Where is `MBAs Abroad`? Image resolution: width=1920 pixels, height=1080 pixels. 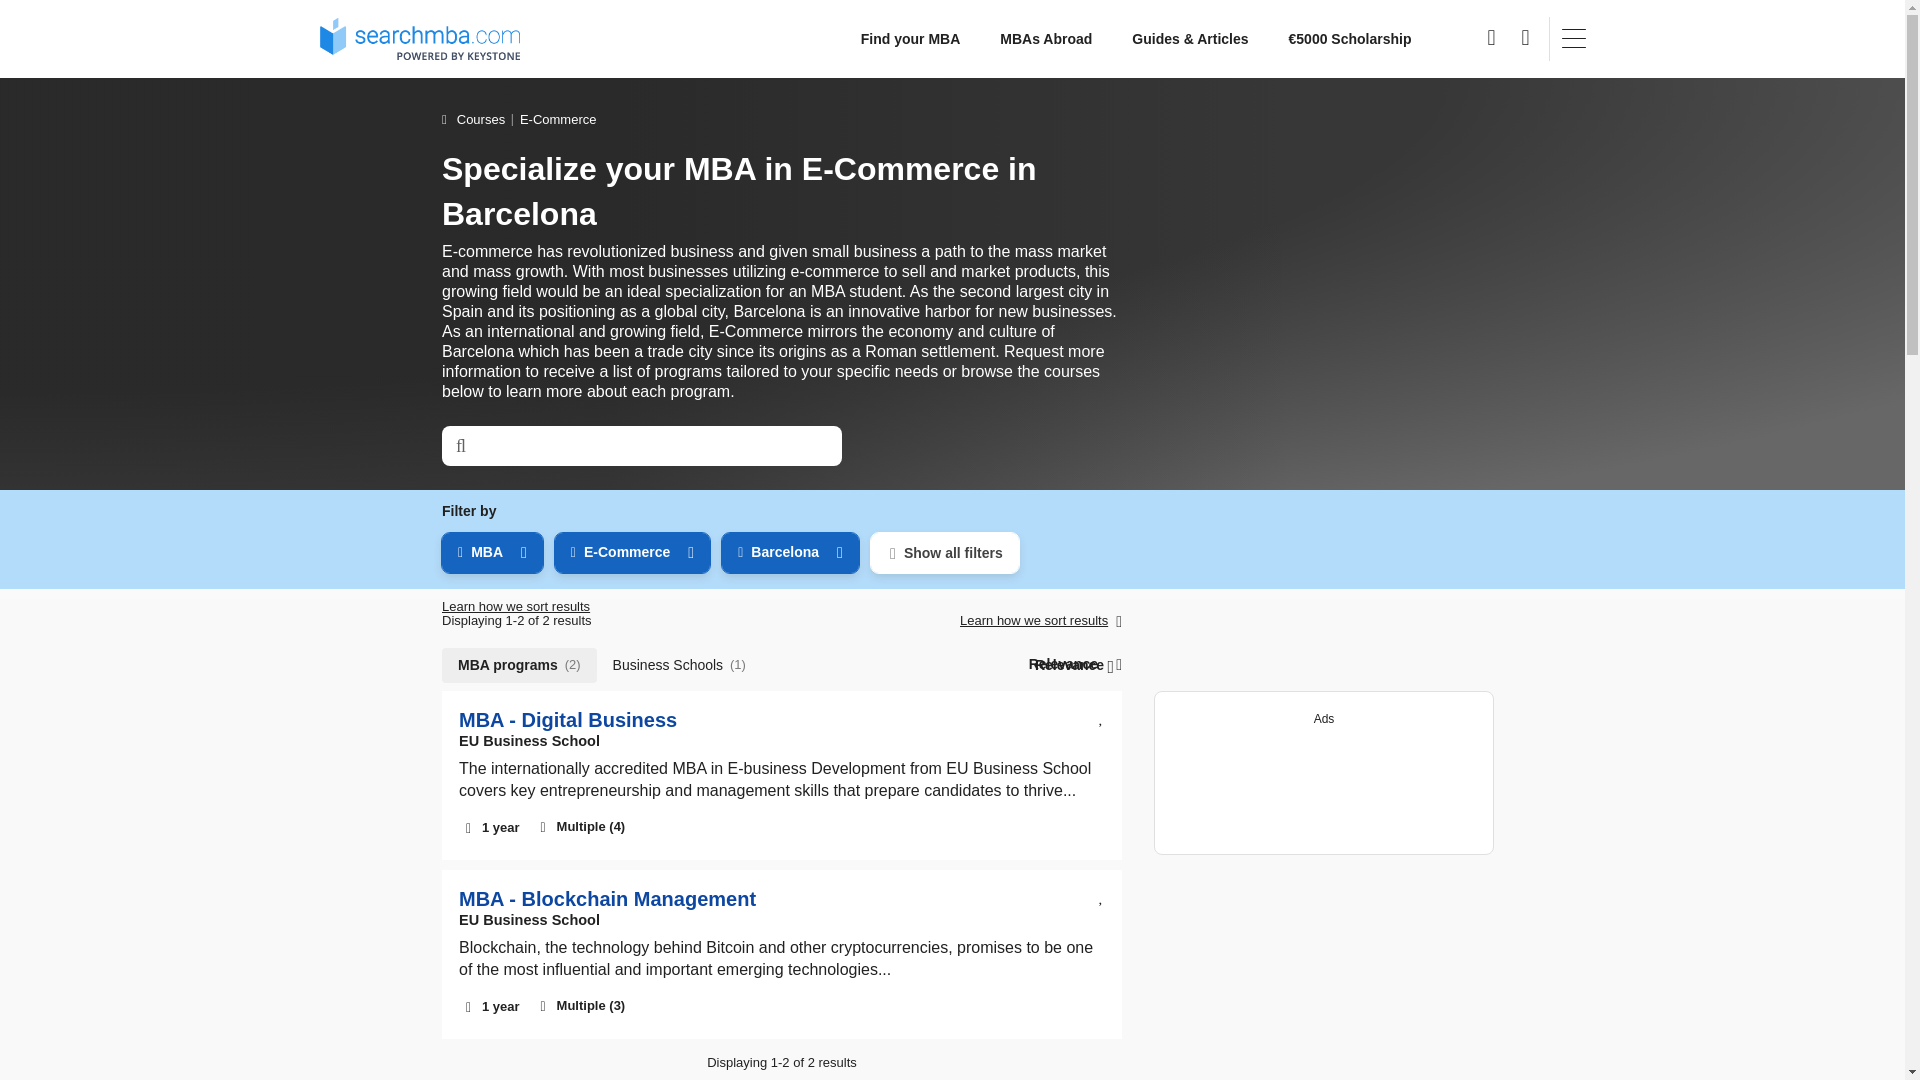 MBAs Abroad is located at coordinates (1045, 39).